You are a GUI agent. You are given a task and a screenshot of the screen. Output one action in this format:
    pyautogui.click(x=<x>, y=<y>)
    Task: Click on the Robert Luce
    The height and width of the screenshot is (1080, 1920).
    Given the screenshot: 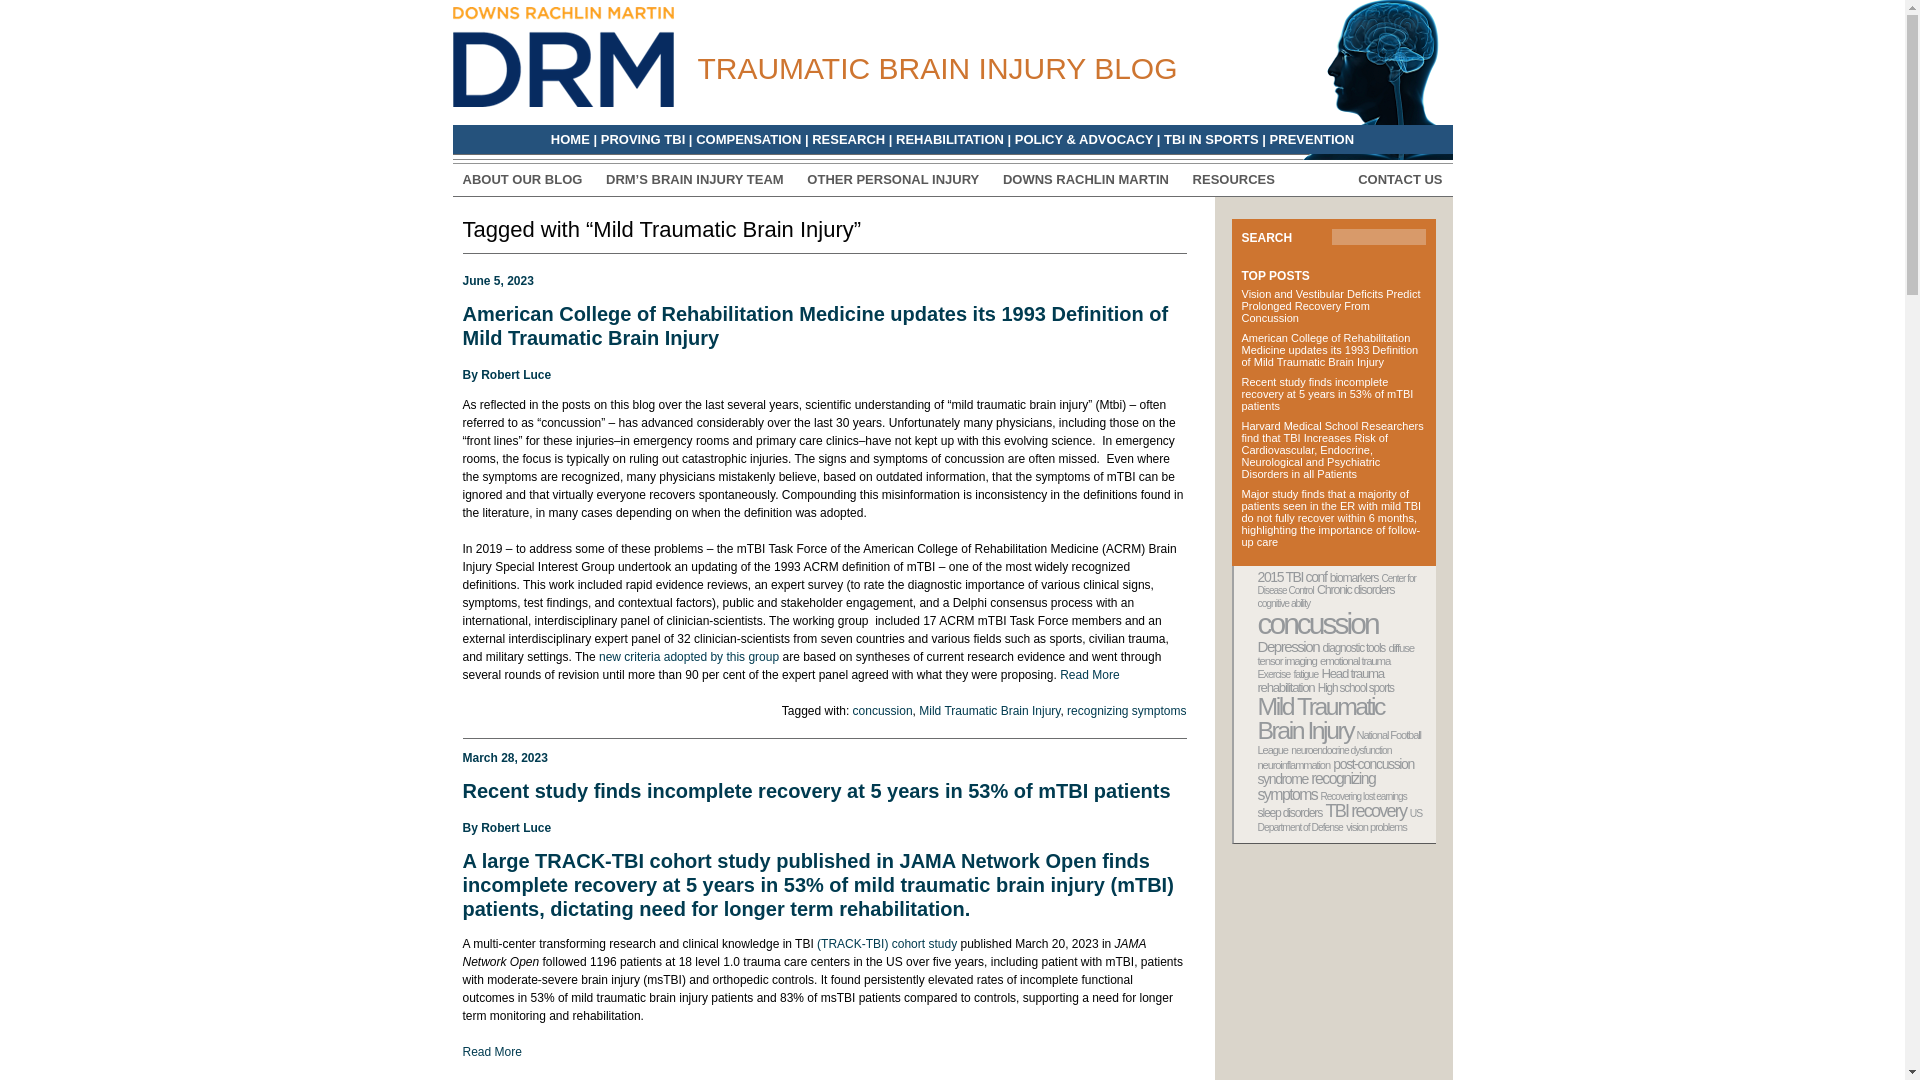 What is the action you would take?
    pyautogui.click(x=516, y=827)
    